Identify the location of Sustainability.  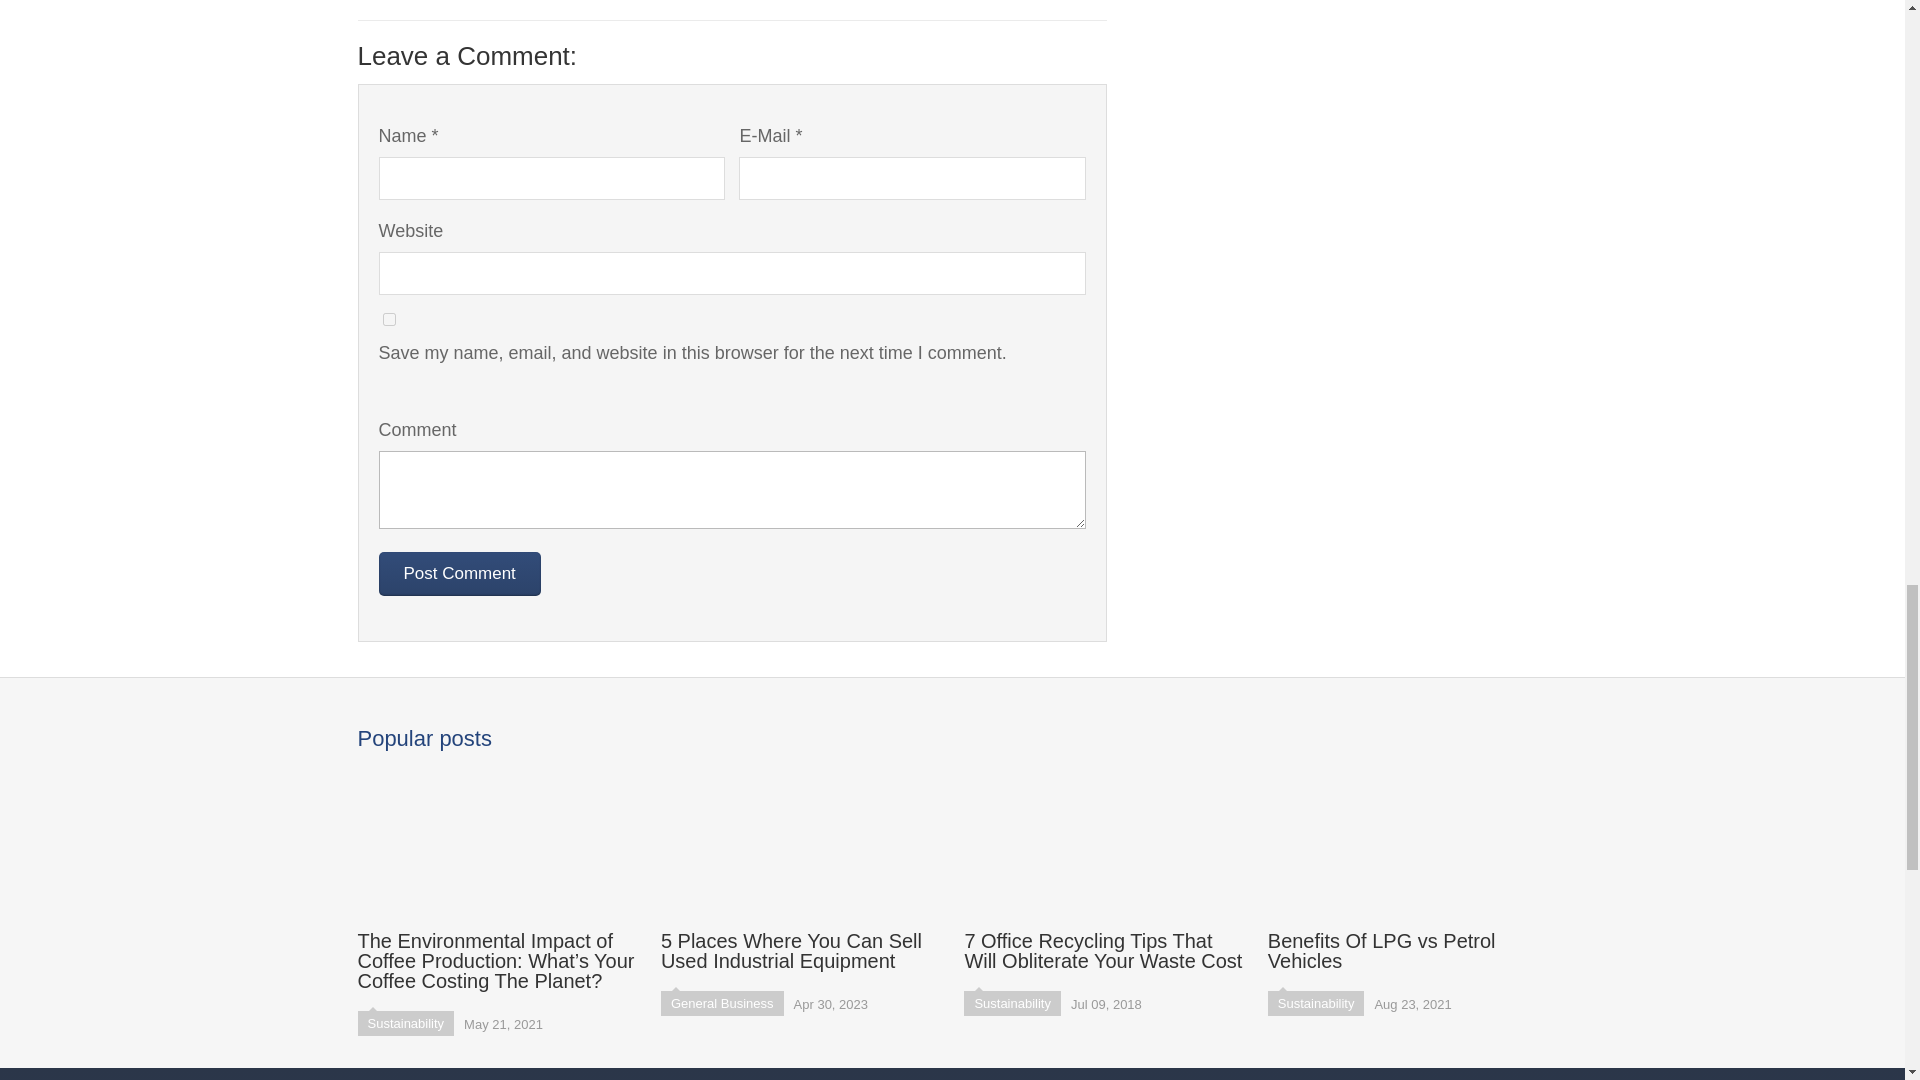
(406, 1022).